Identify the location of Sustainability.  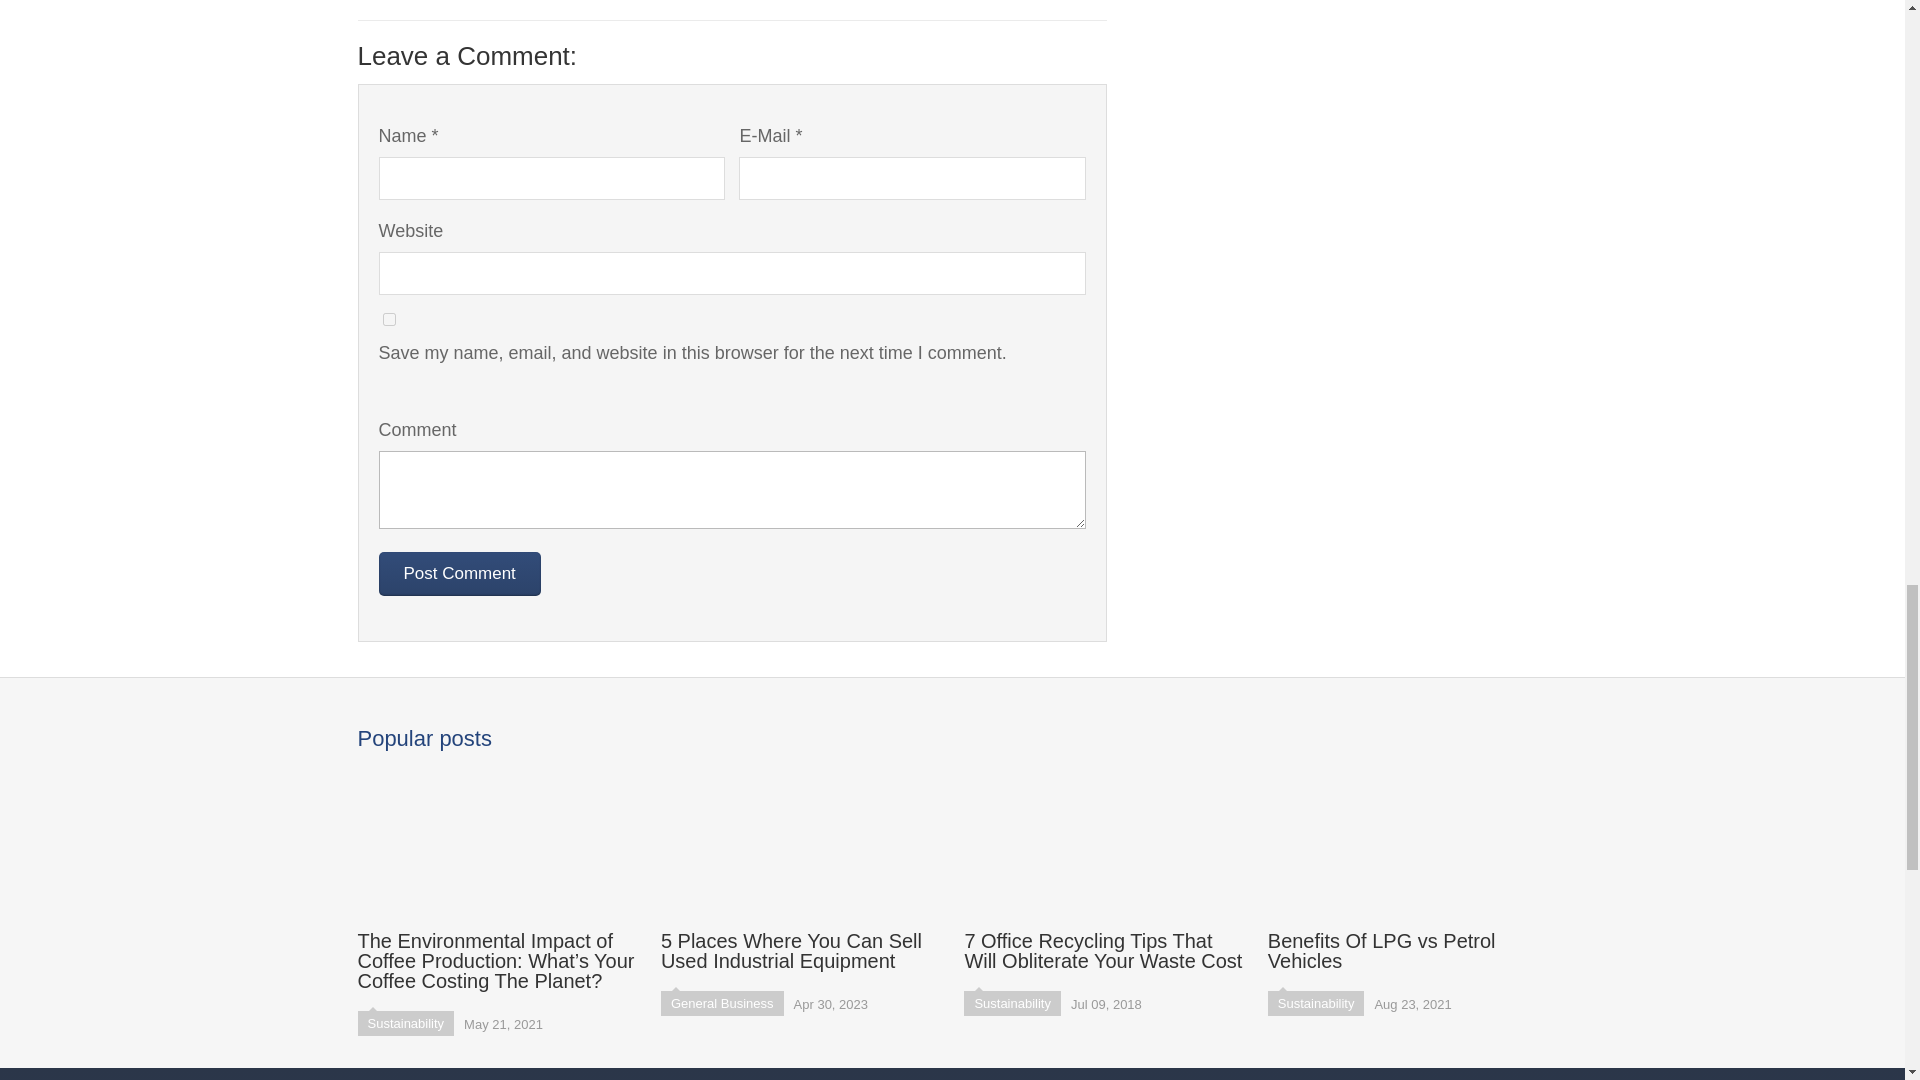
(406, 1022).